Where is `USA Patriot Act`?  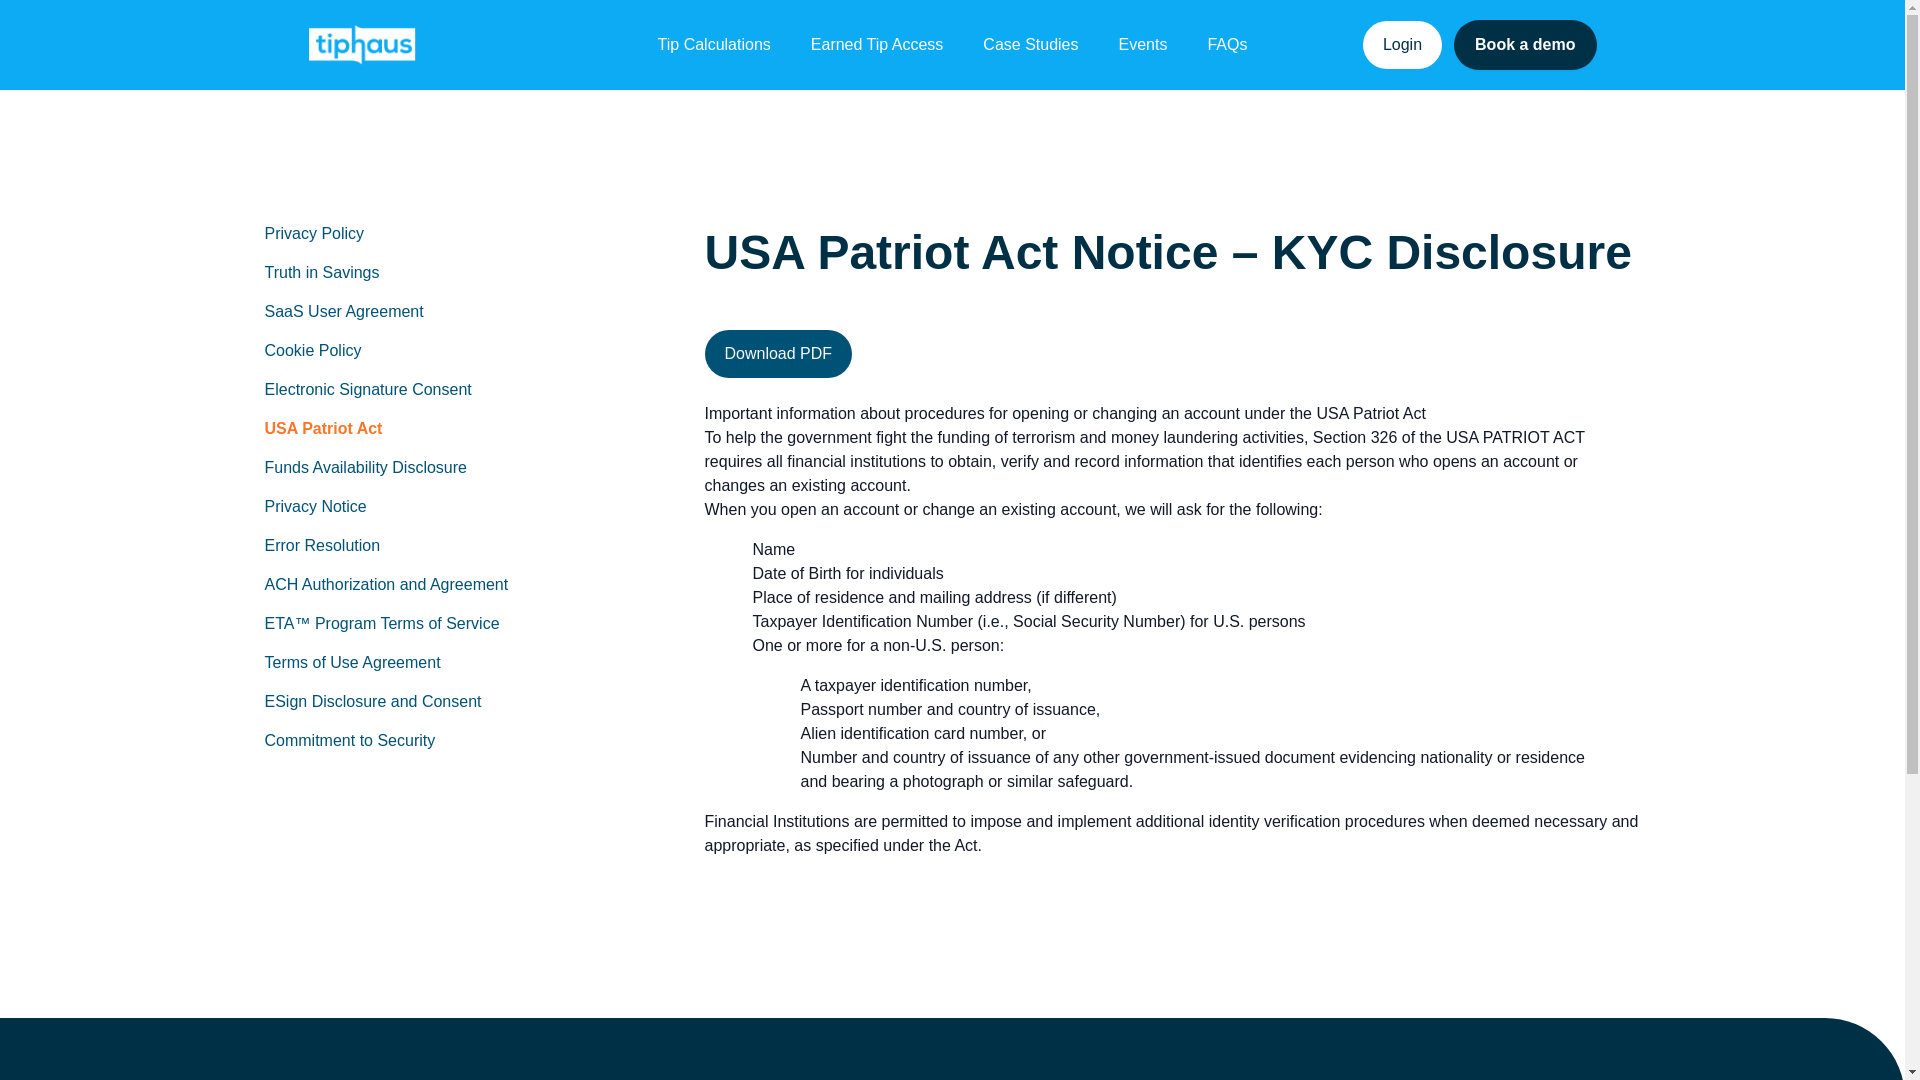
USA Patriot Act is located at coordinates (323, 428).